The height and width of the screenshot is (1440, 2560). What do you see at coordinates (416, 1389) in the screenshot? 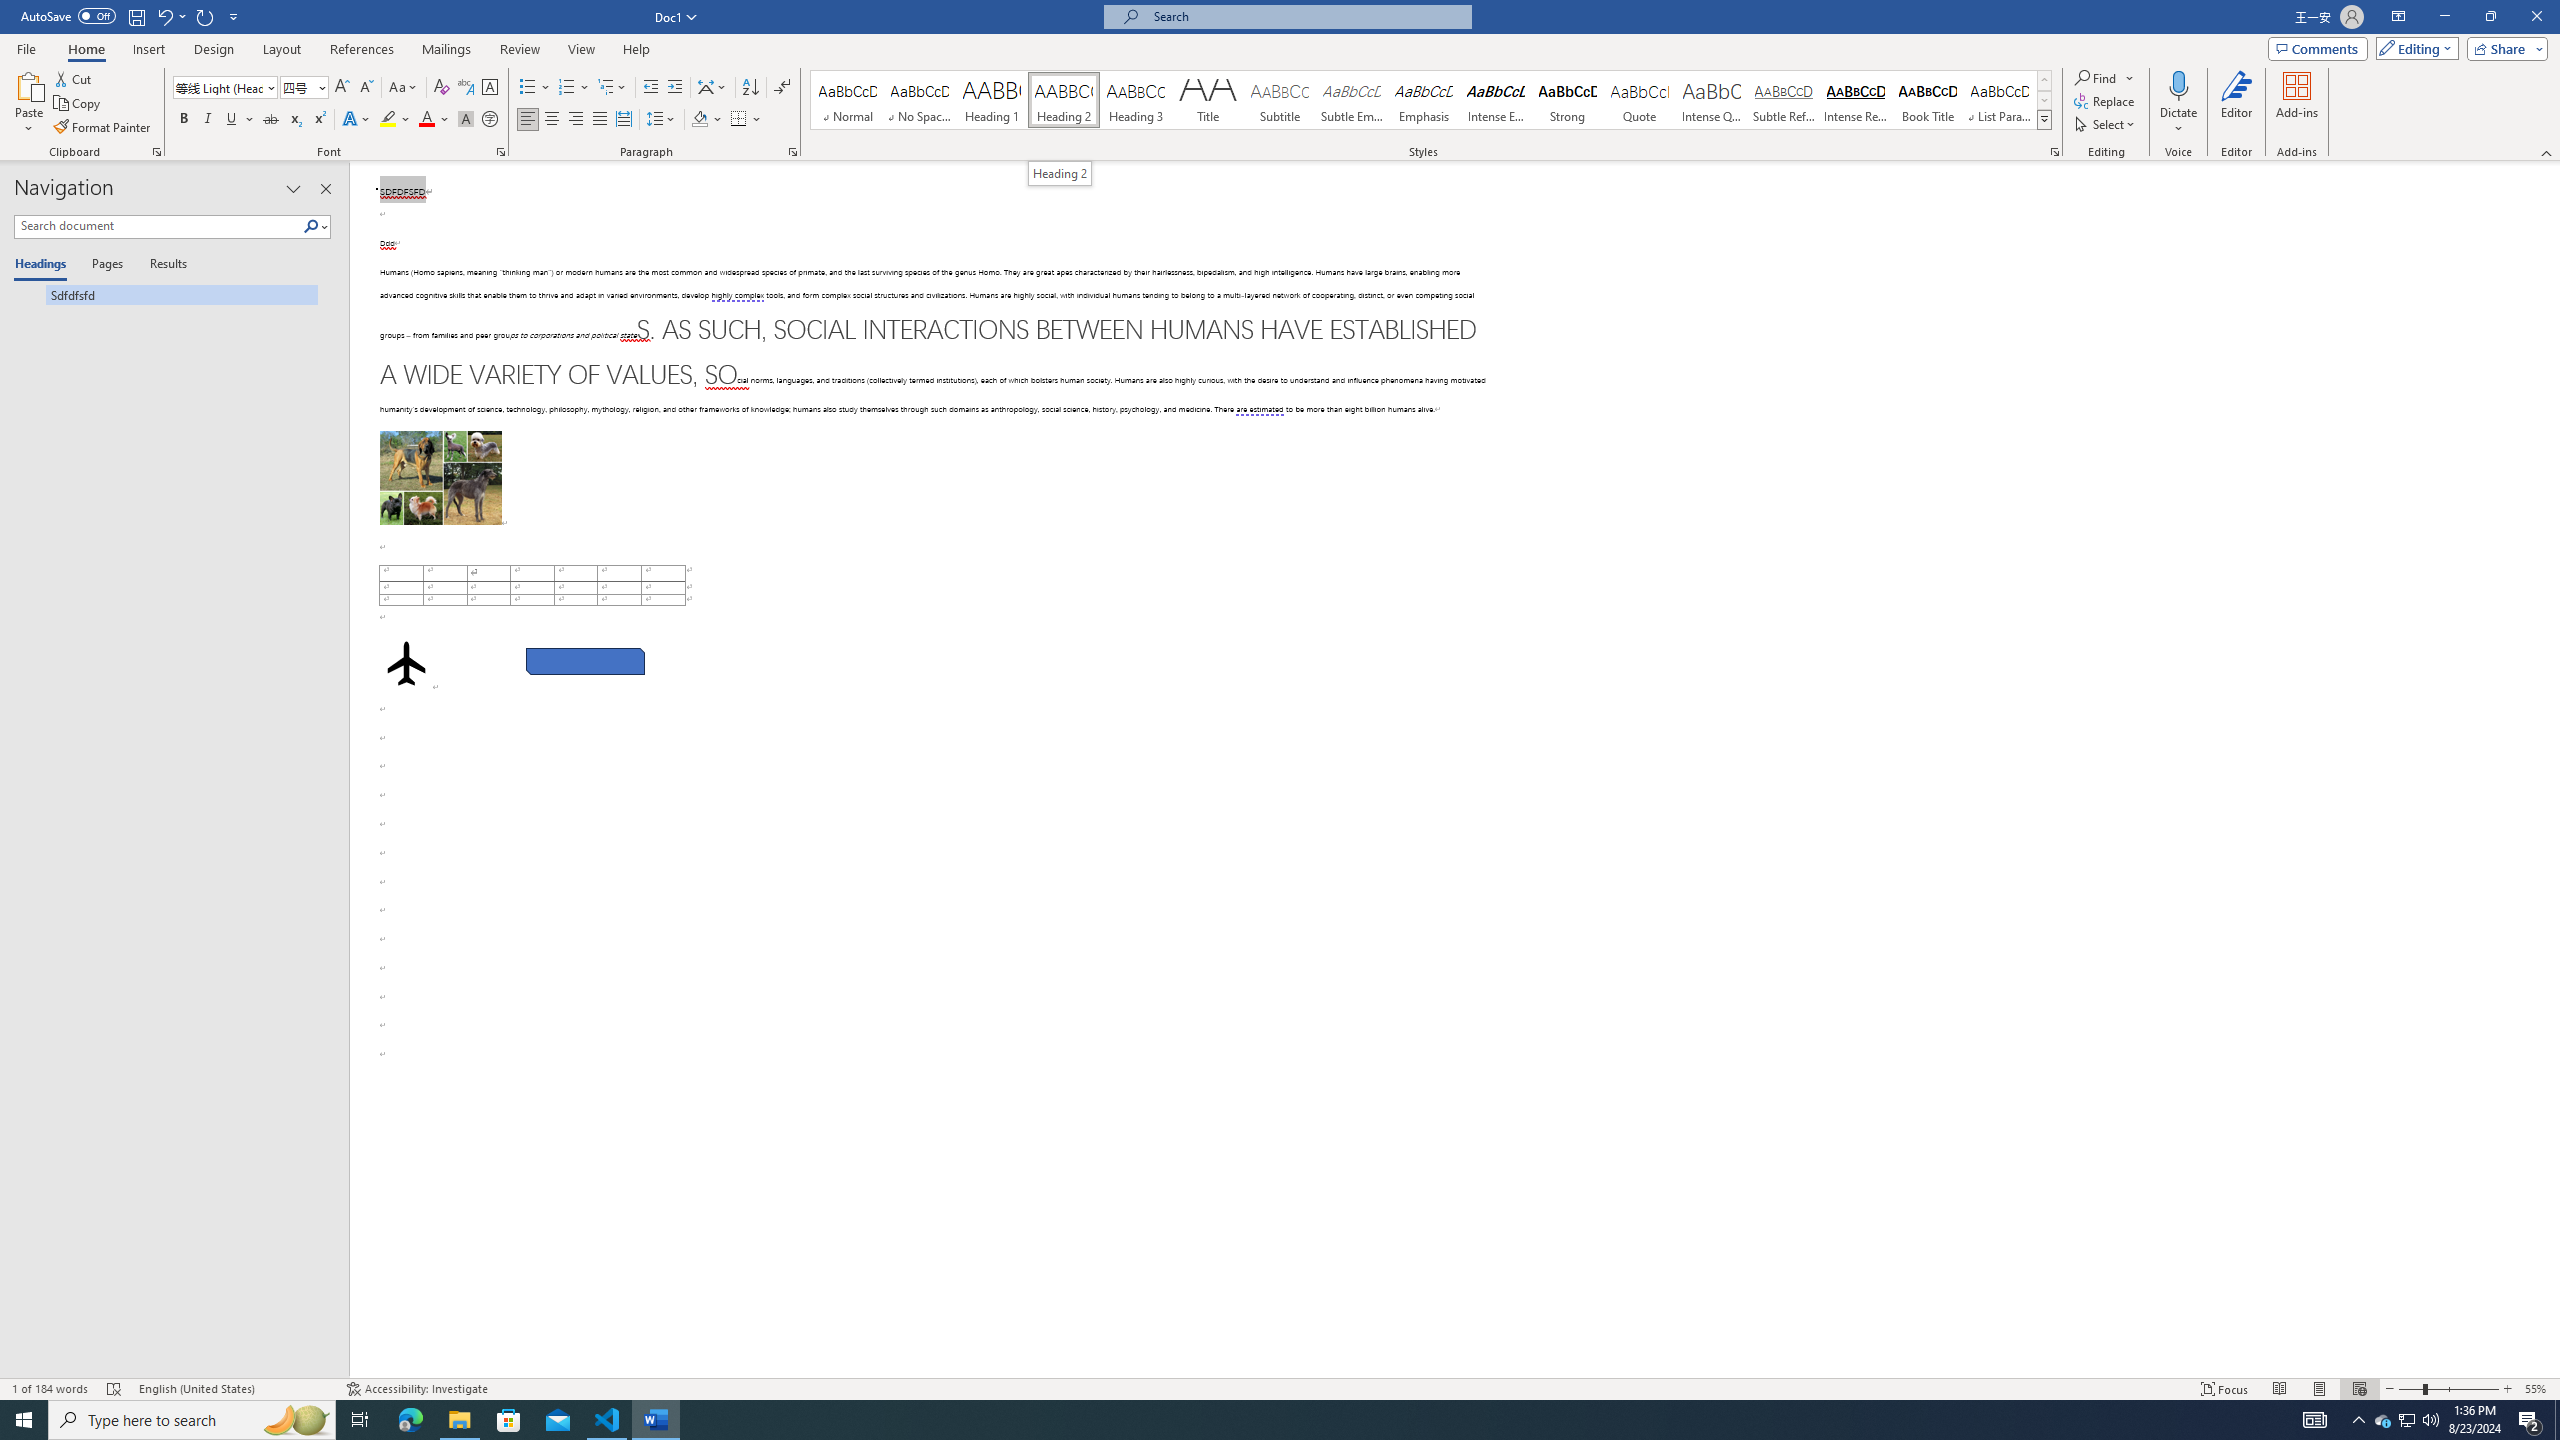
I see `Accessibility Checker Accessibility: Investigate` at bounding box center [416, 1389].